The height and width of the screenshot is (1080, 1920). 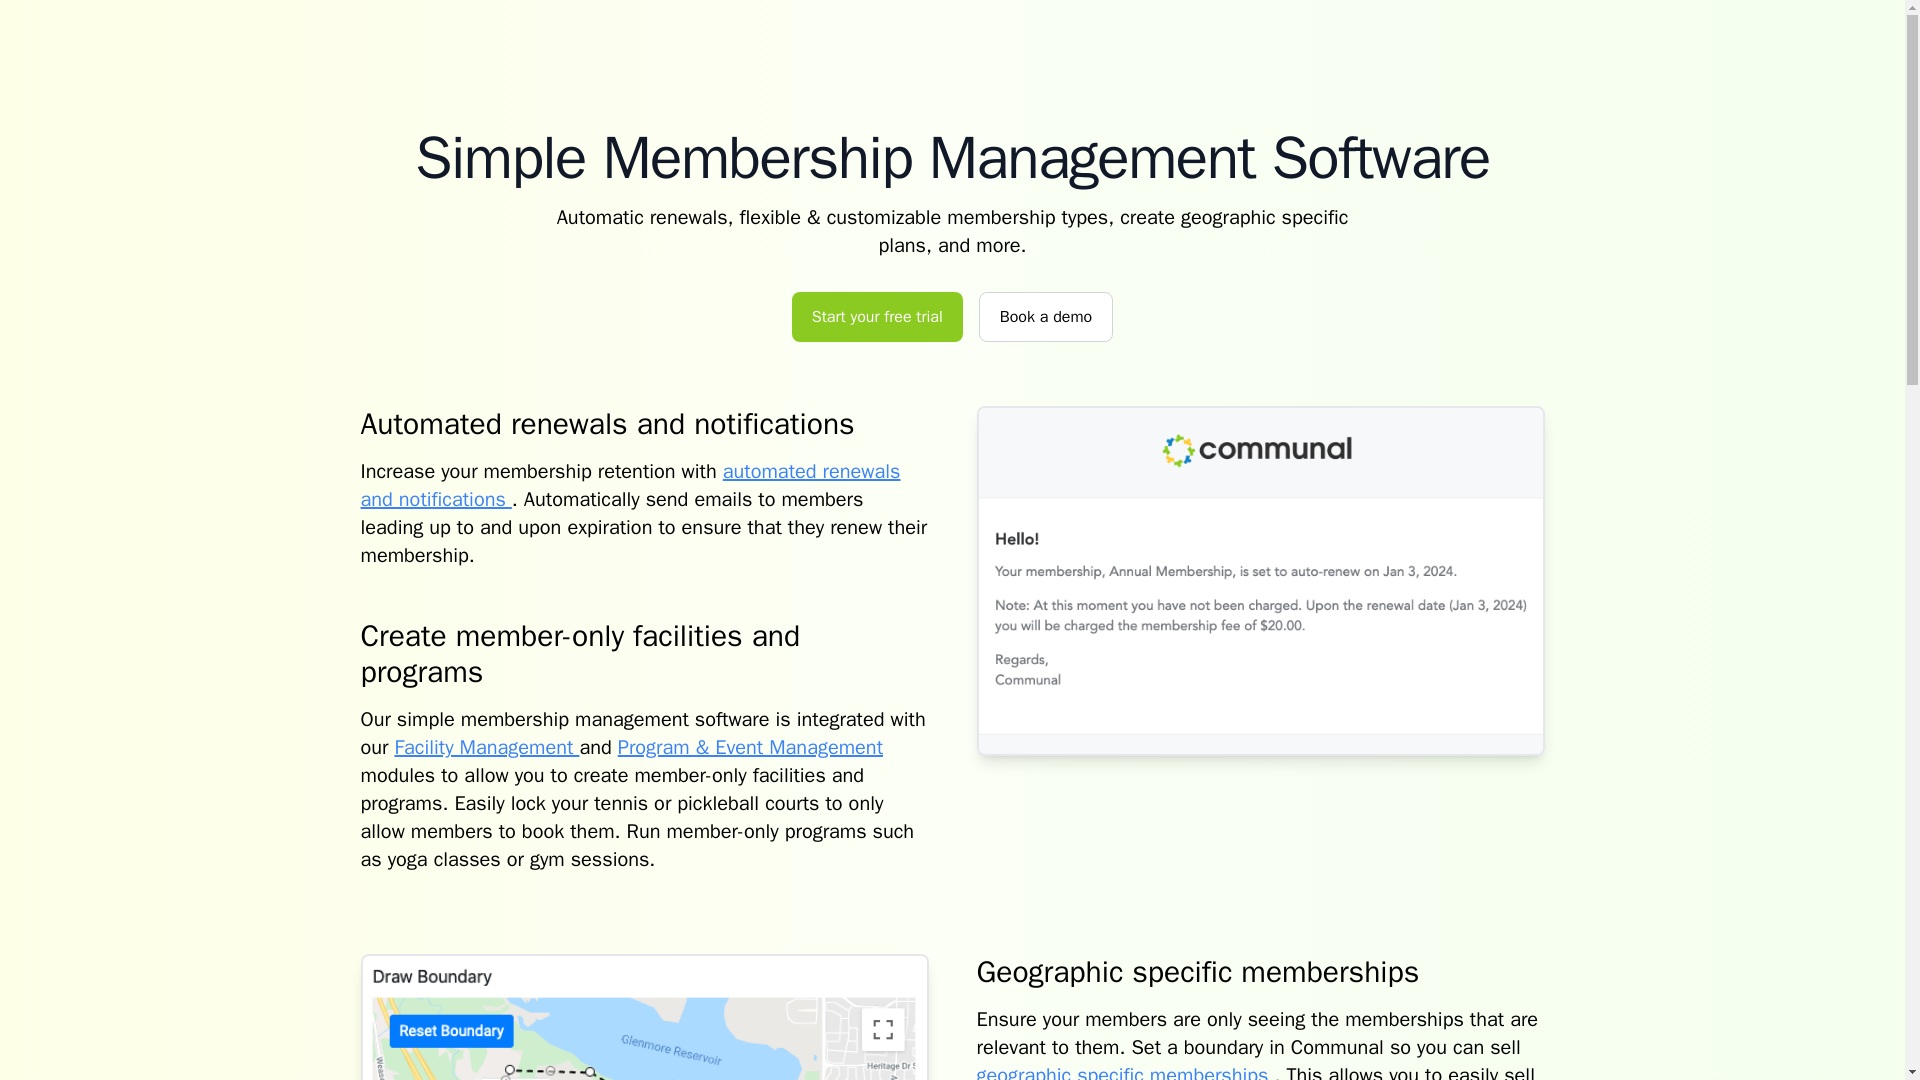 I want to click on Book a demo, so click(x=1046, y=316).